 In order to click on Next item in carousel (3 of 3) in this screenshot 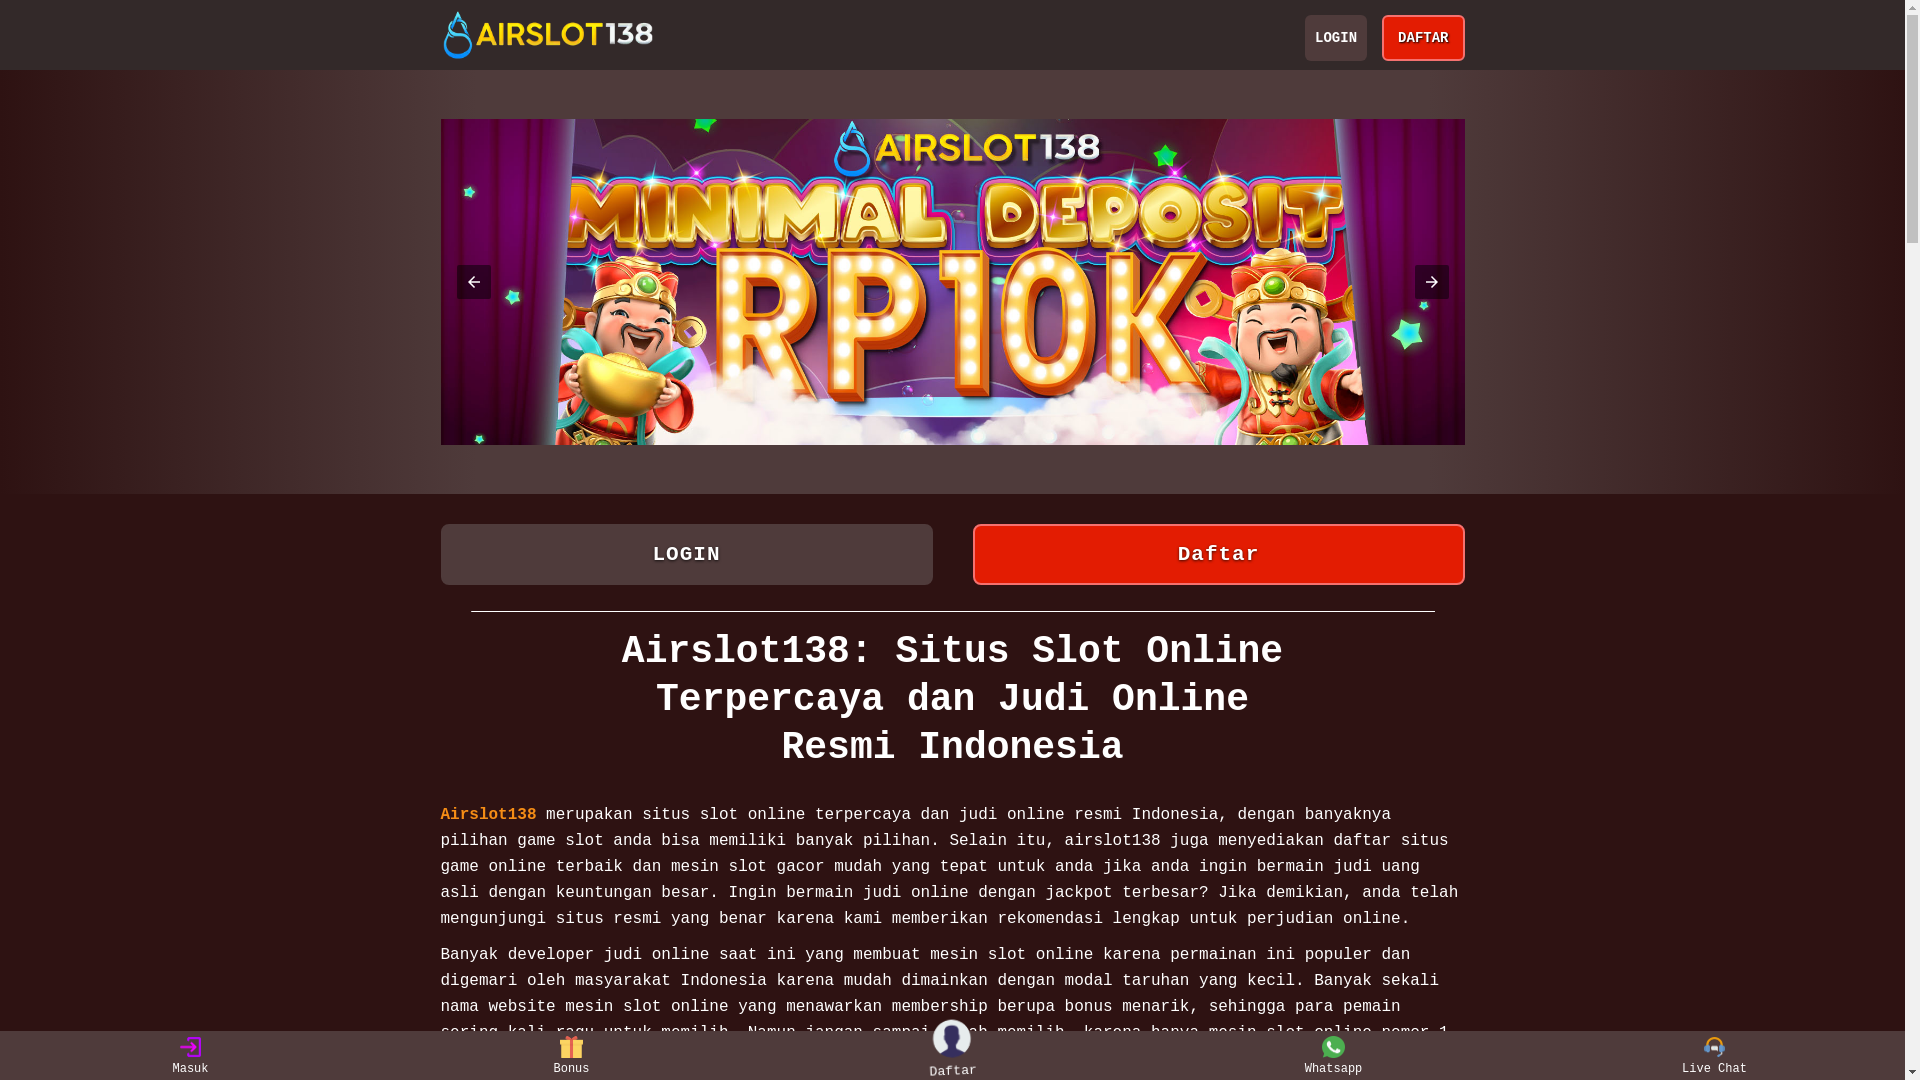, I will do `click(1431, 282)`.